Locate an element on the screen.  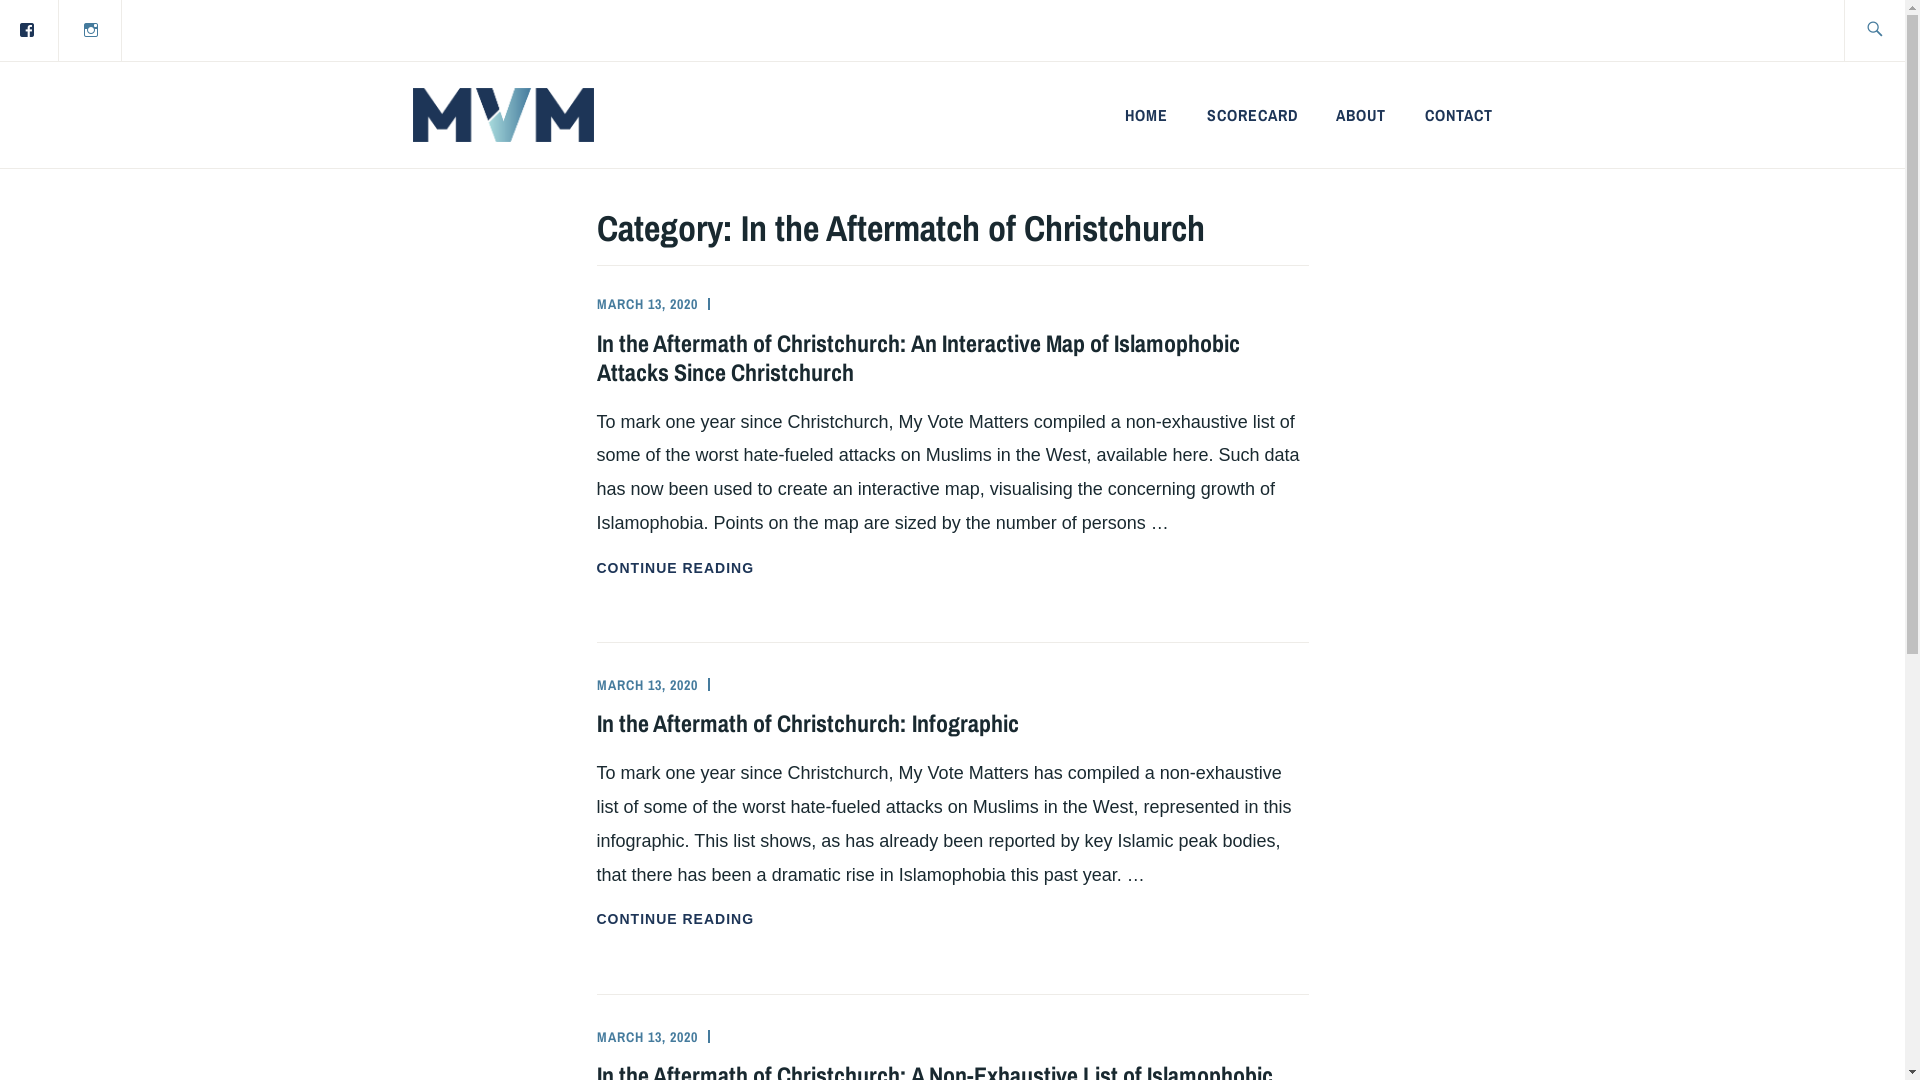
Search for: is located at coordinates (1897, 30).